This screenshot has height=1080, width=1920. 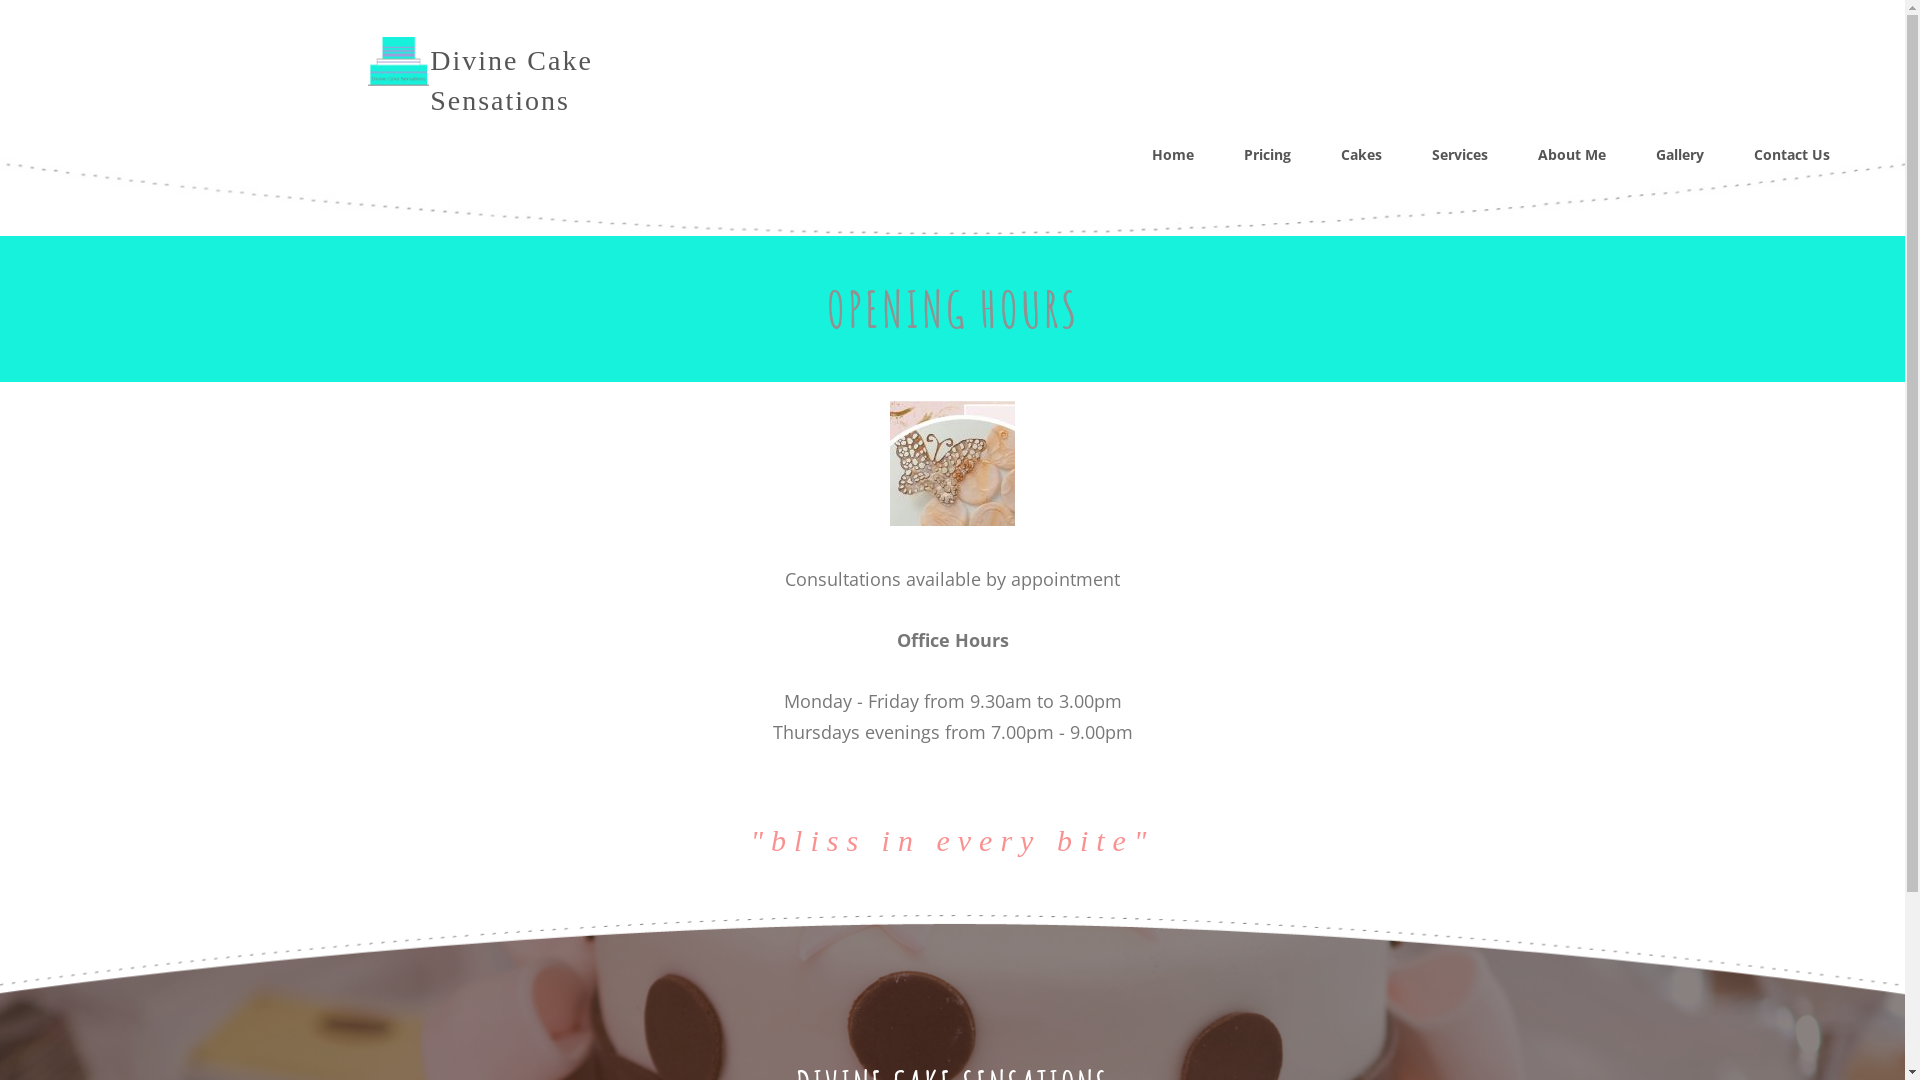 I want to click on About Me, so click(x=1572, y=155).